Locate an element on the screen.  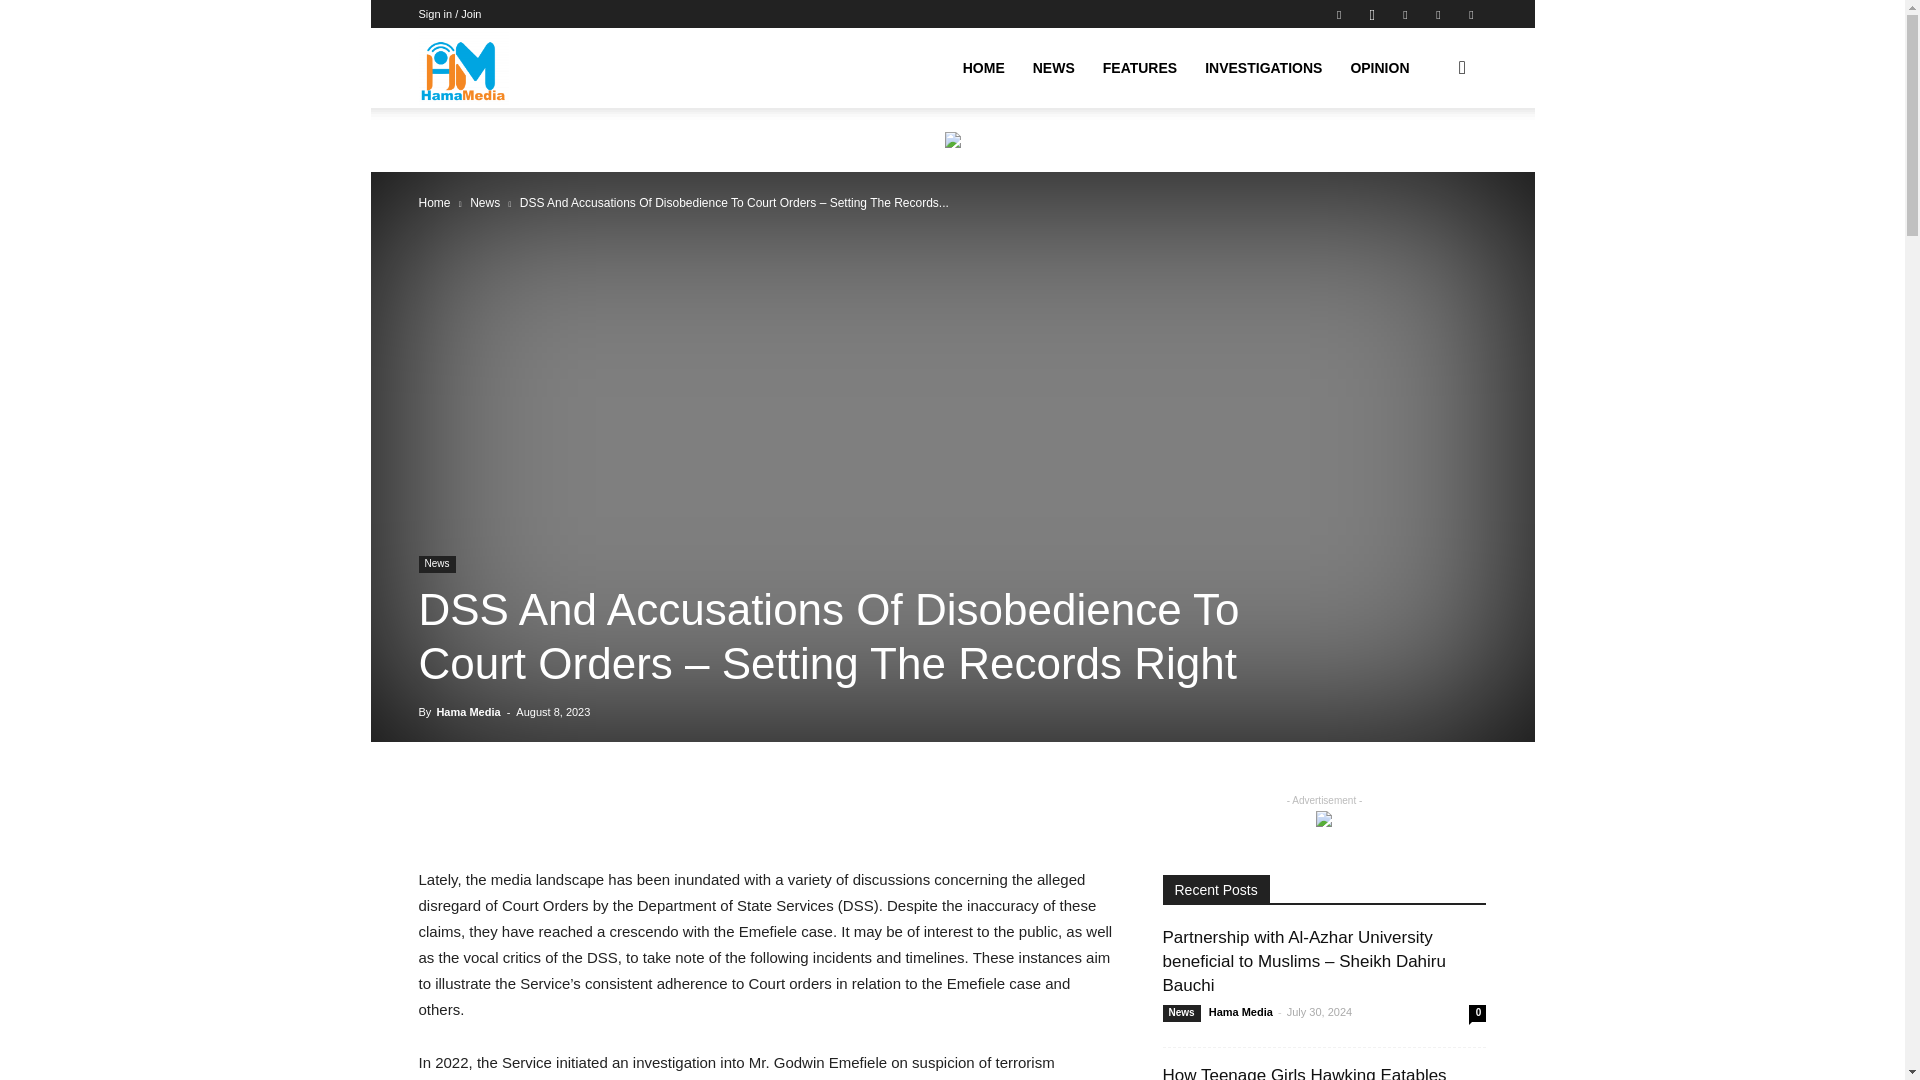
OPINION is located at coordinates (1379, 68).